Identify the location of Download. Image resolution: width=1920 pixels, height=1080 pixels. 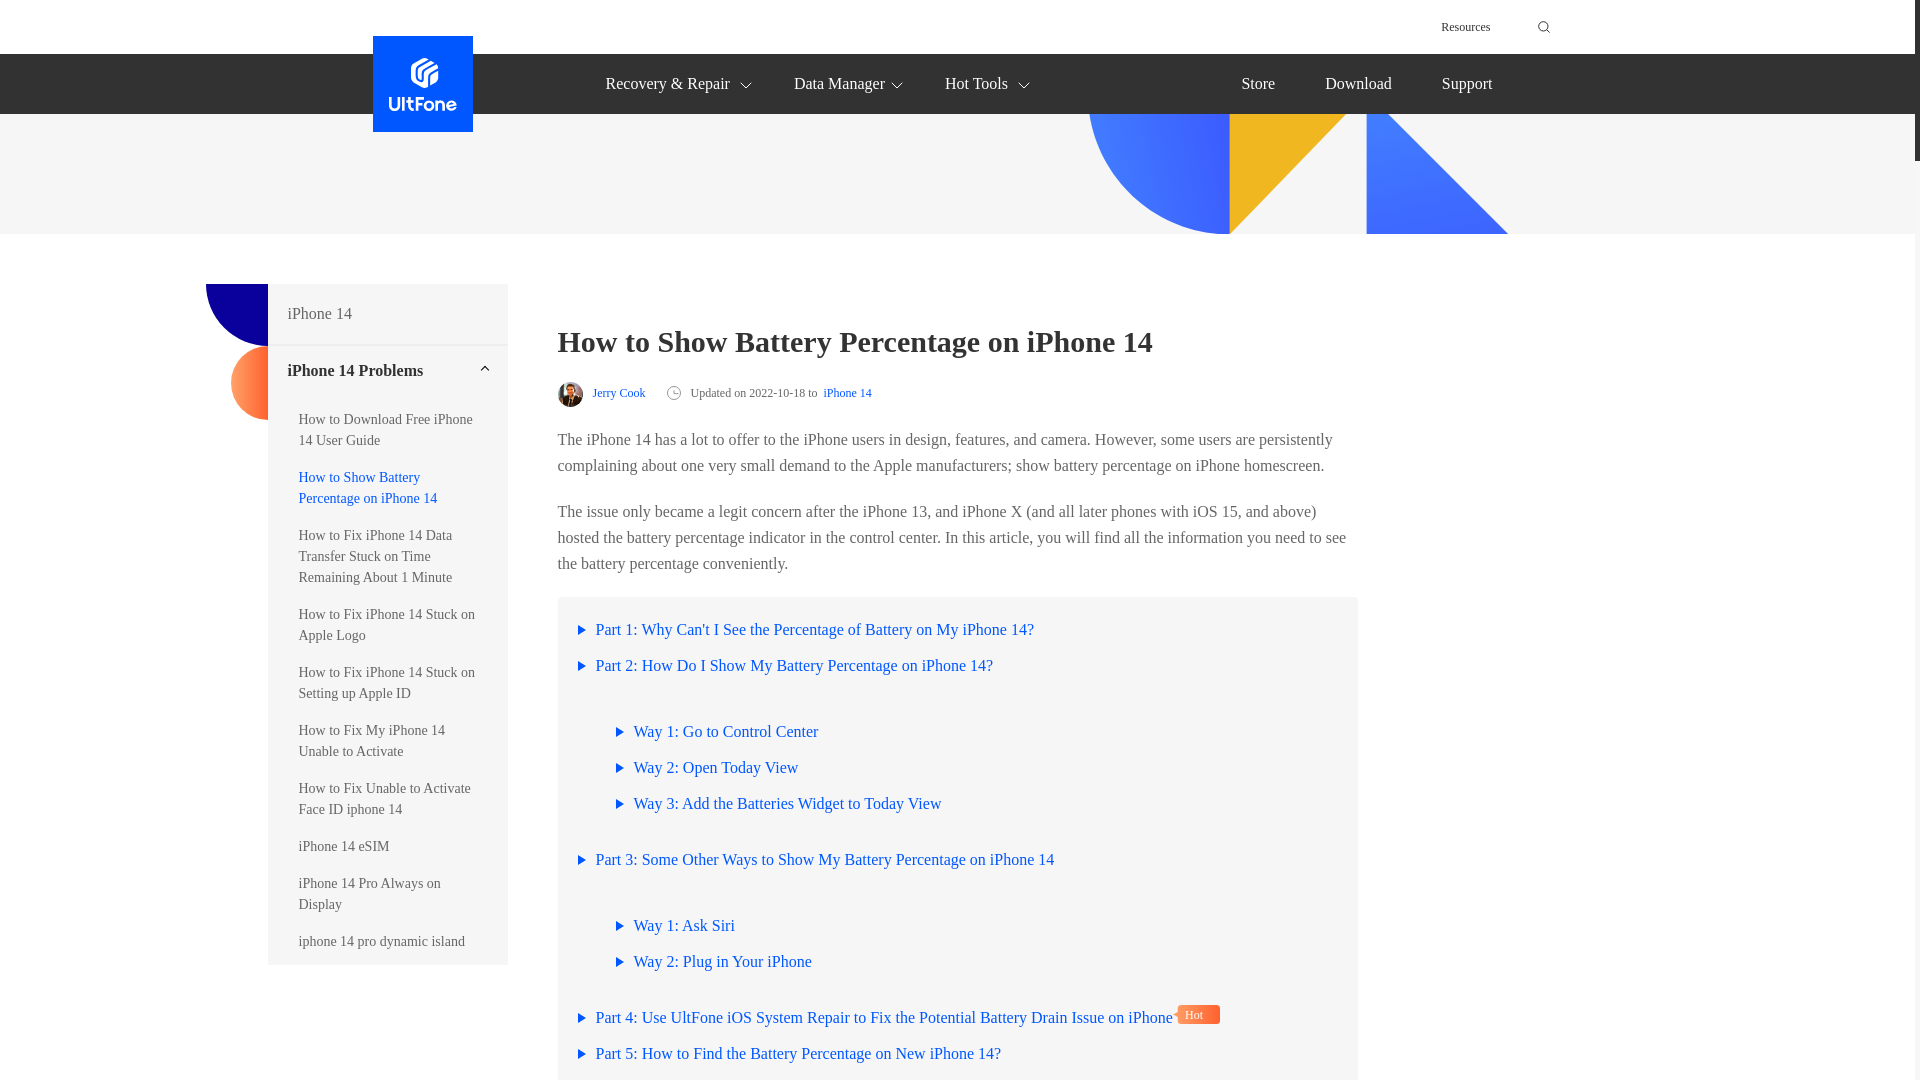
(1358, 82).